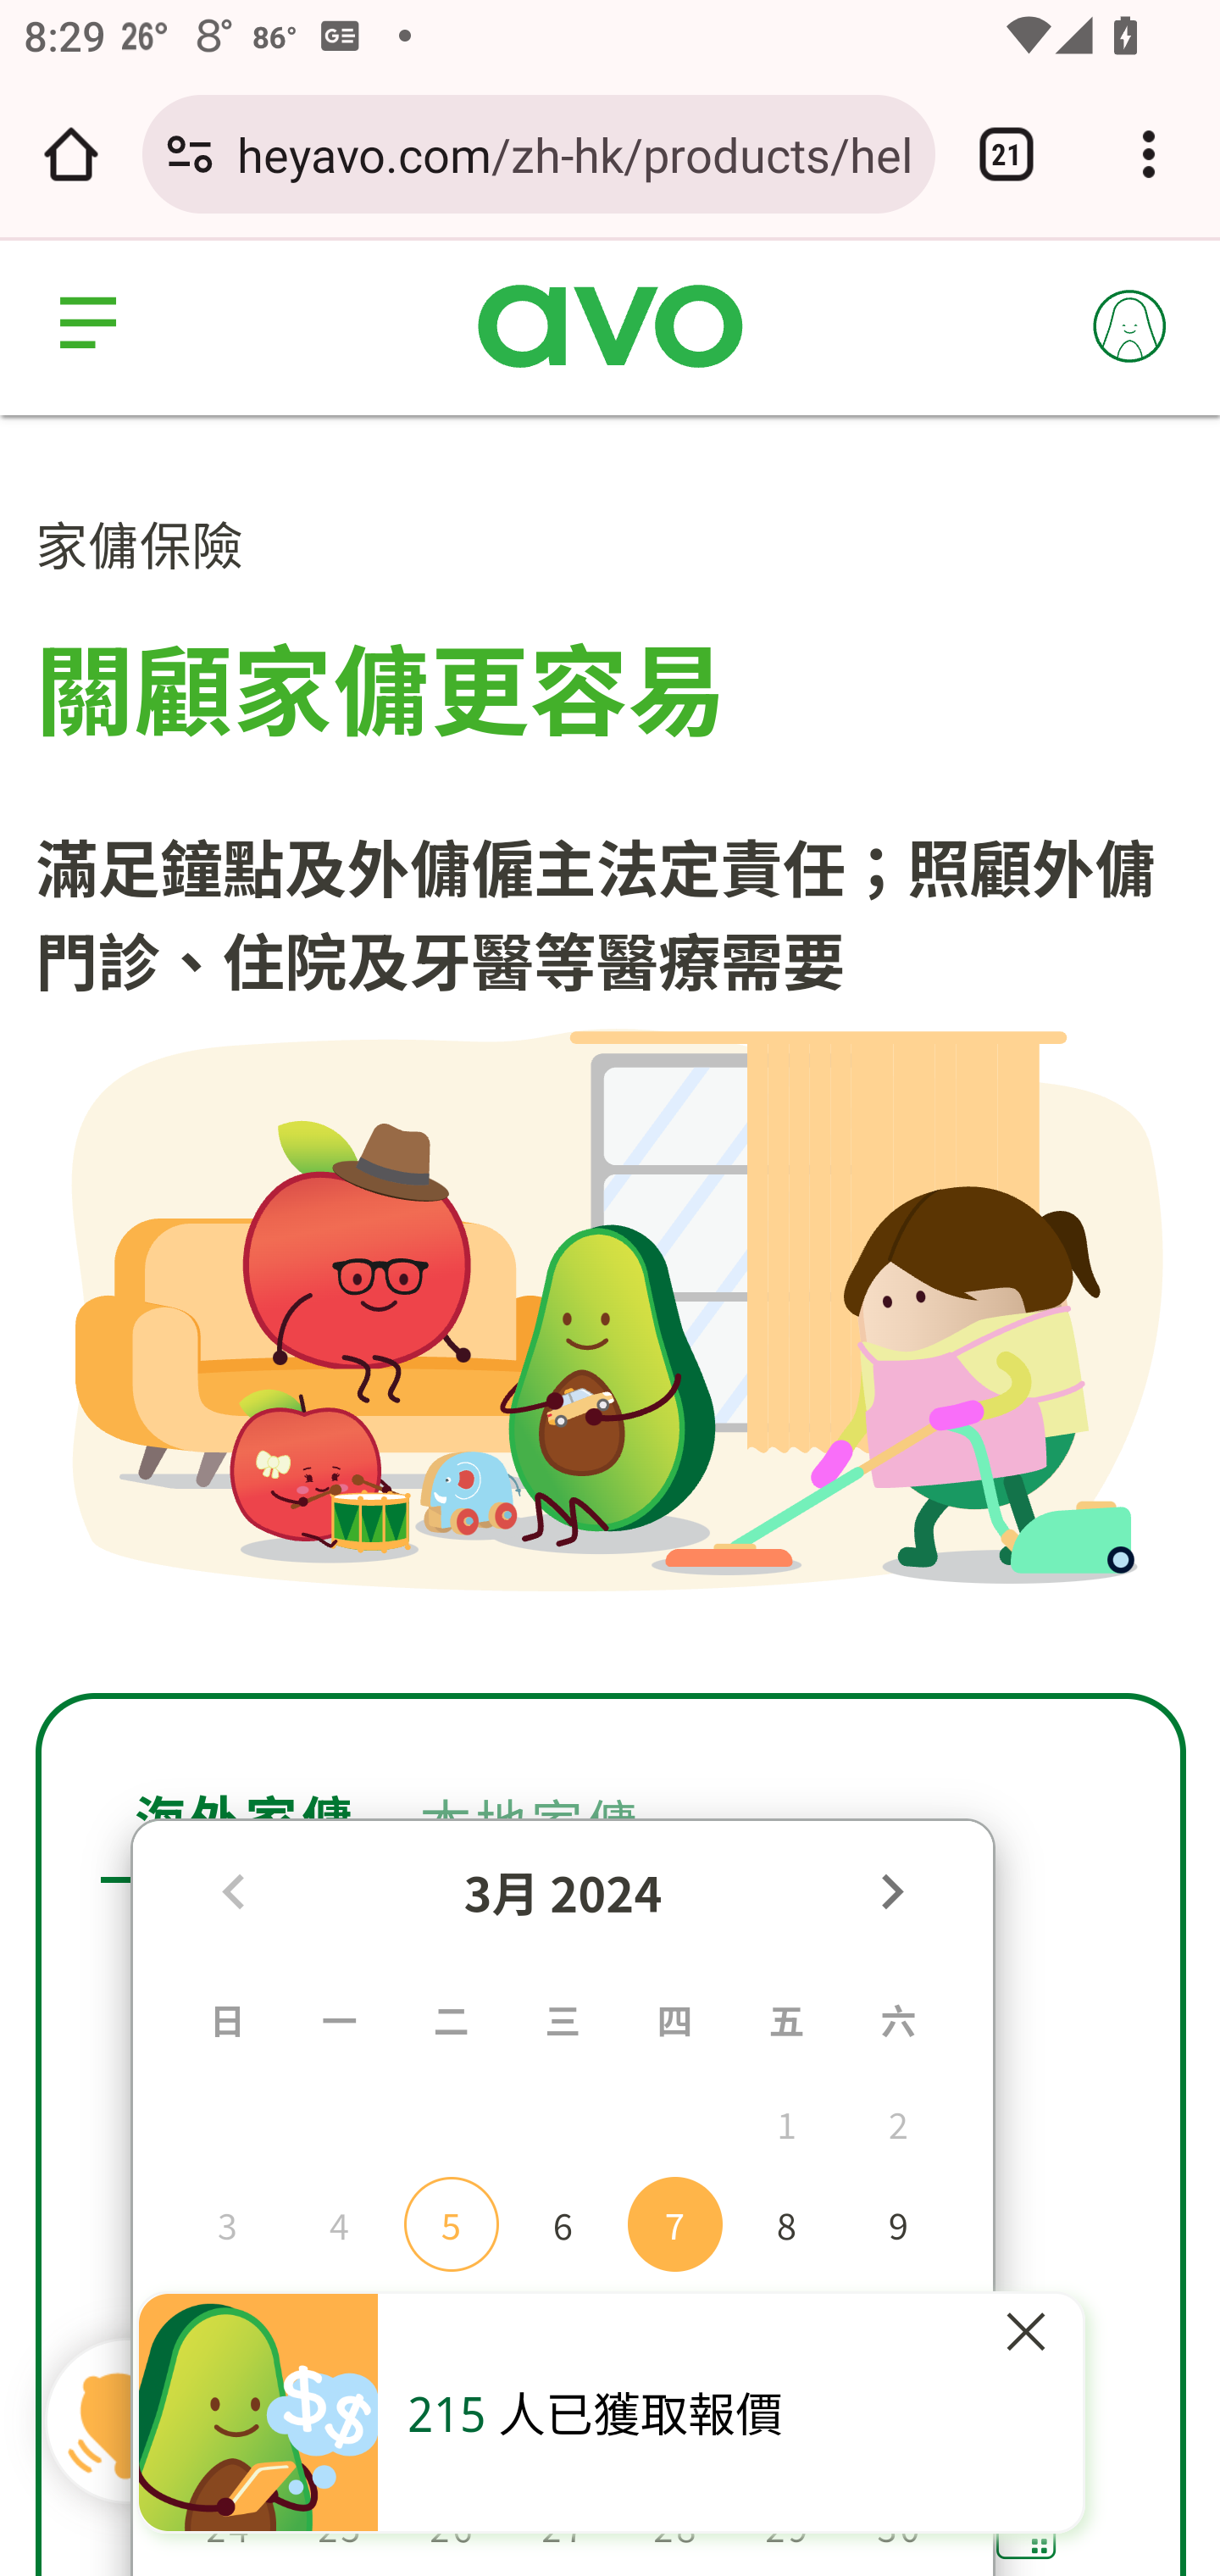 This screenshot has height=2576, width=1220. Describe the element at coordinates (1131, 325) in the screenshot. I see `Avo Profile` at that location.